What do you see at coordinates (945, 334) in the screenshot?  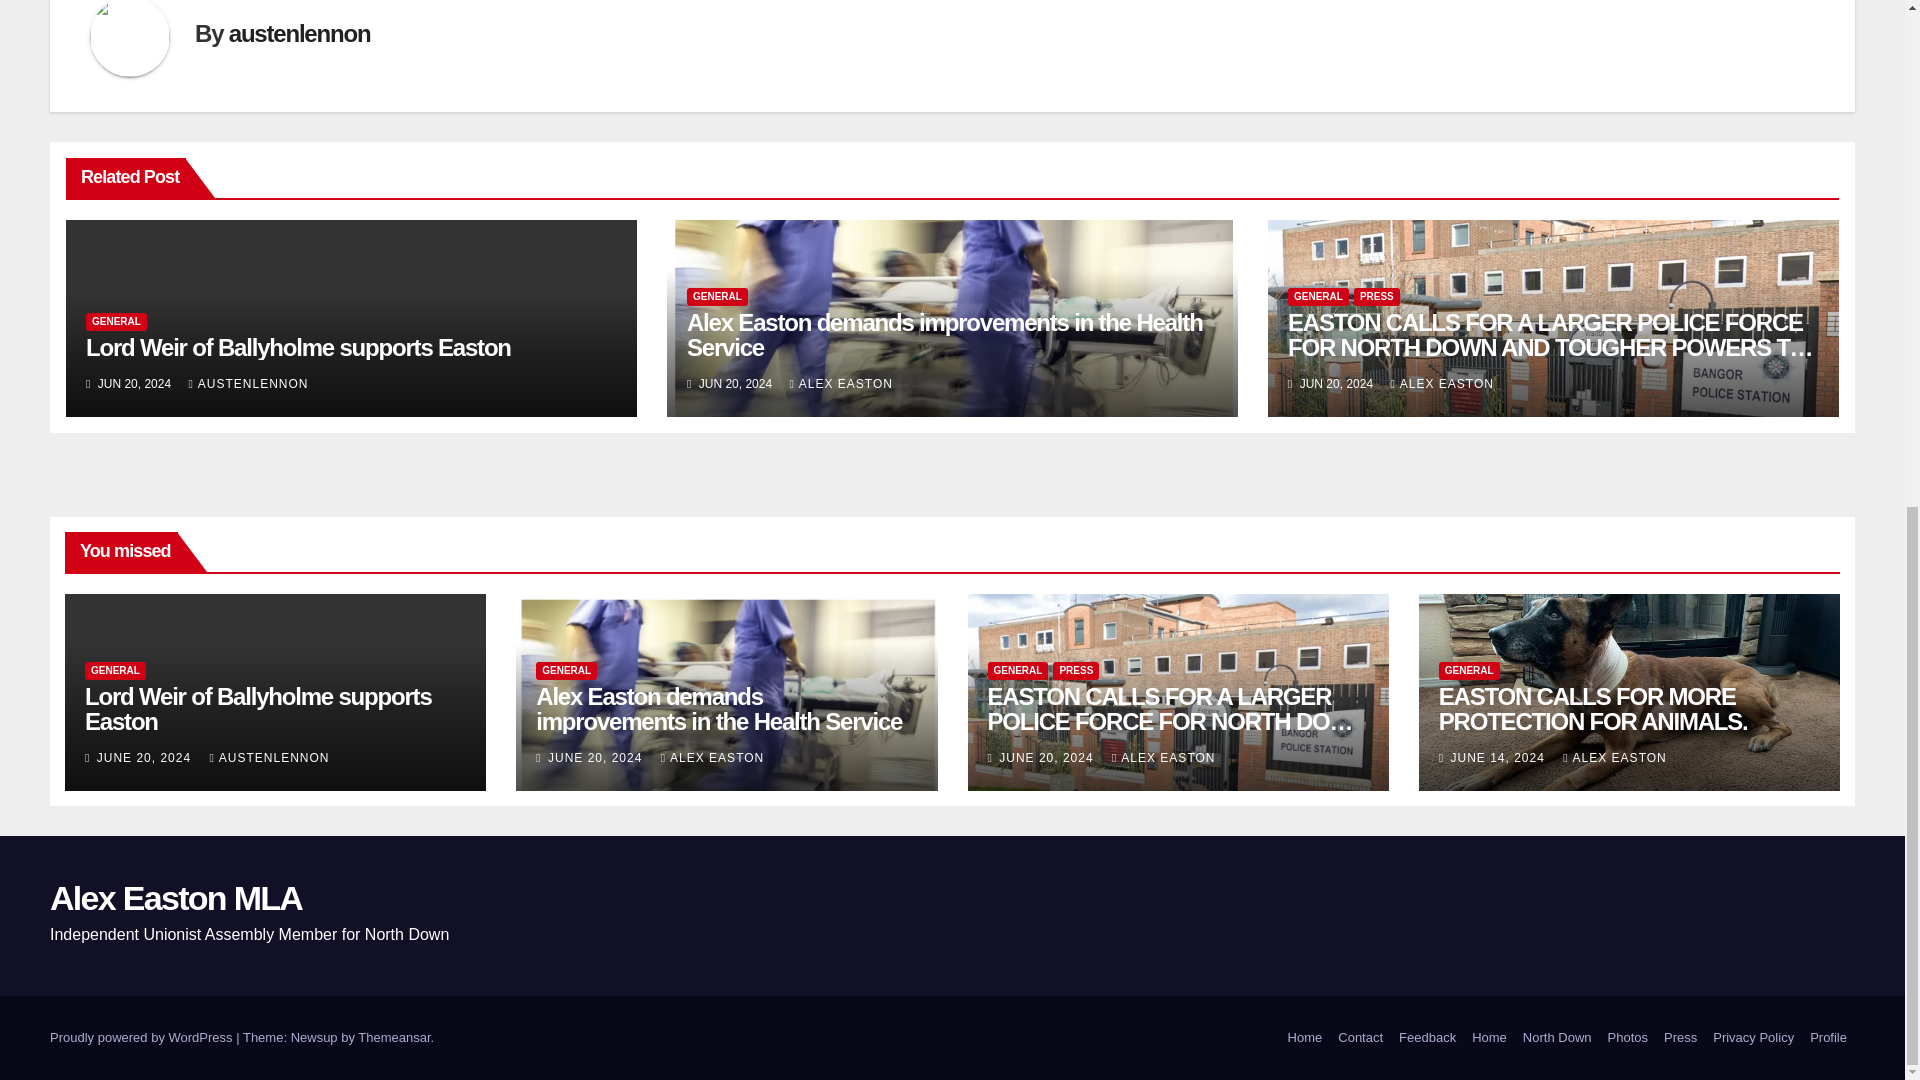 I see `Alex Easton demands improvements in the Health Service` at bounding box center [945, 334].